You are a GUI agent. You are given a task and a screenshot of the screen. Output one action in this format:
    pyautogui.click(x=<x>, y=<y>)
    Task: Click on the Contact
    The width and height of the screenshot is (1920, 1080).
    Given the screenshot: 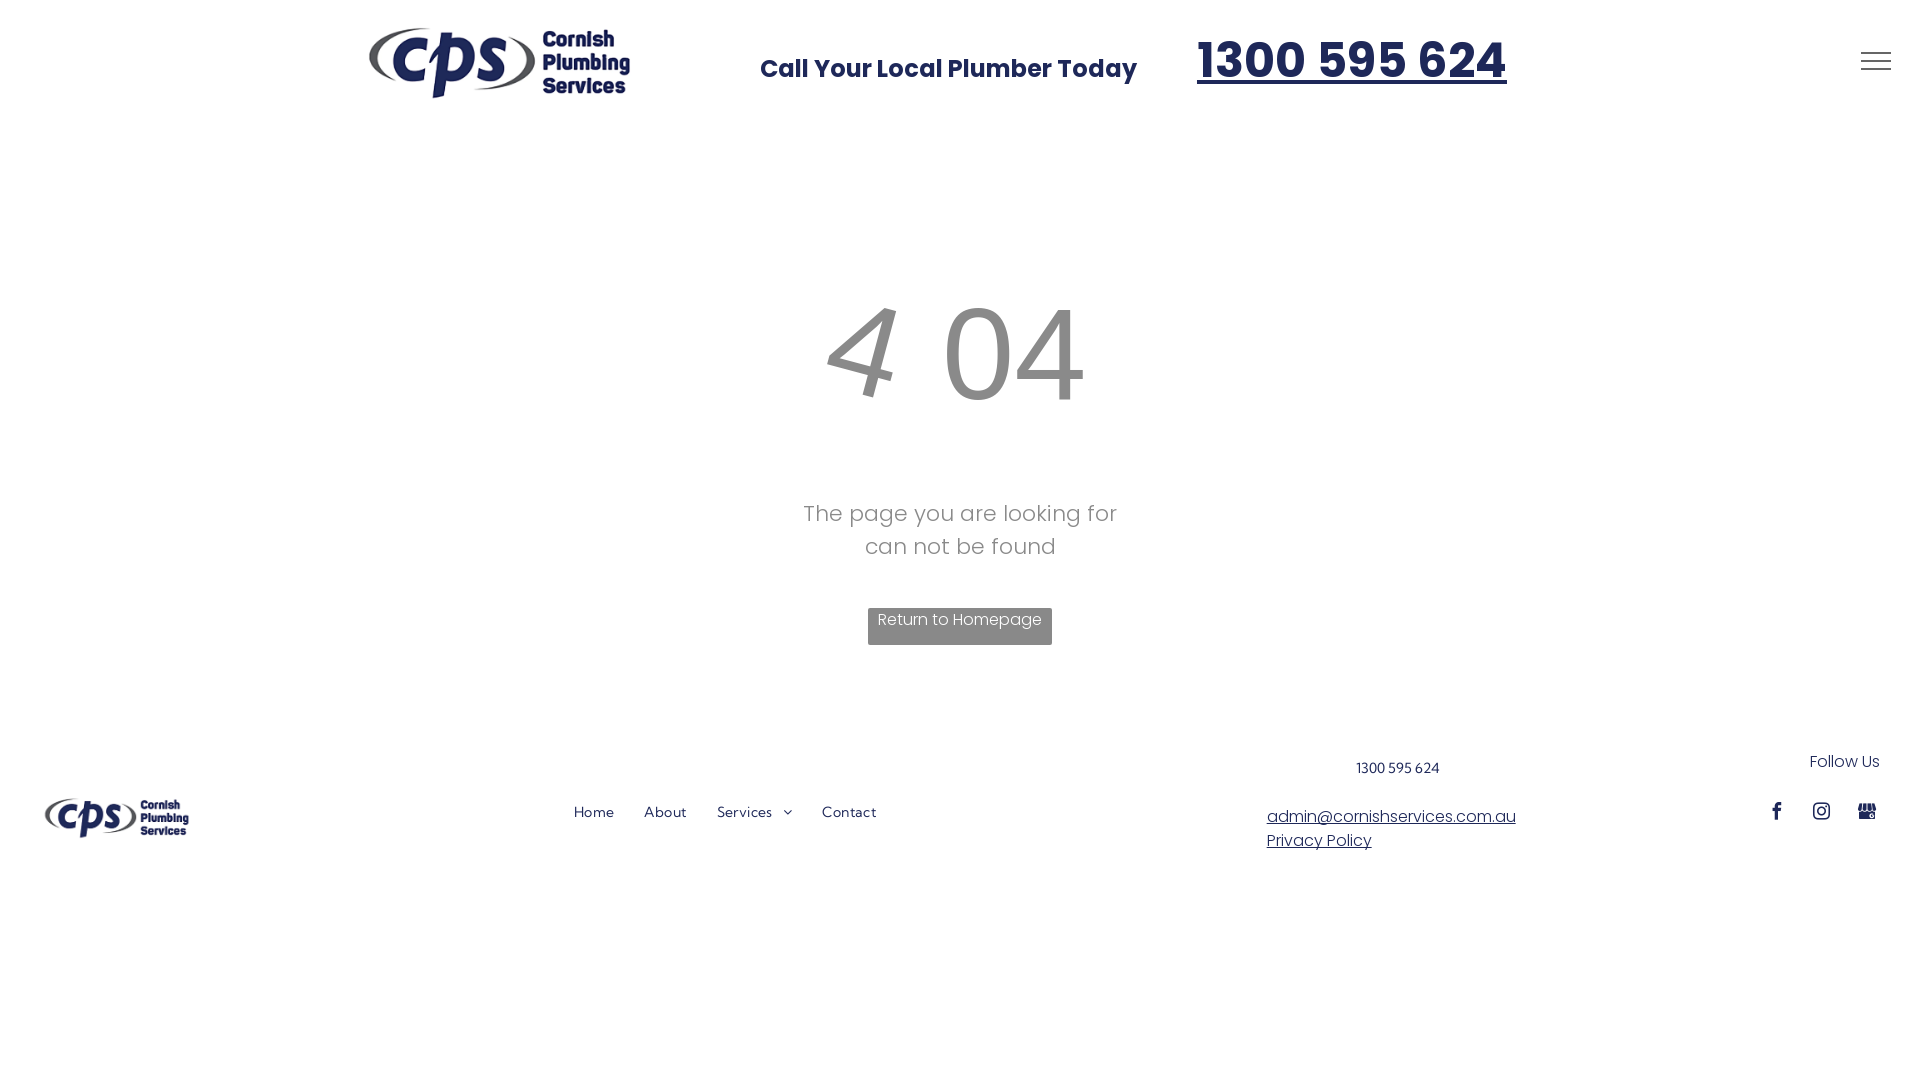 What is the action you would take?
    pyautogui.click(x=849, y=812)
    